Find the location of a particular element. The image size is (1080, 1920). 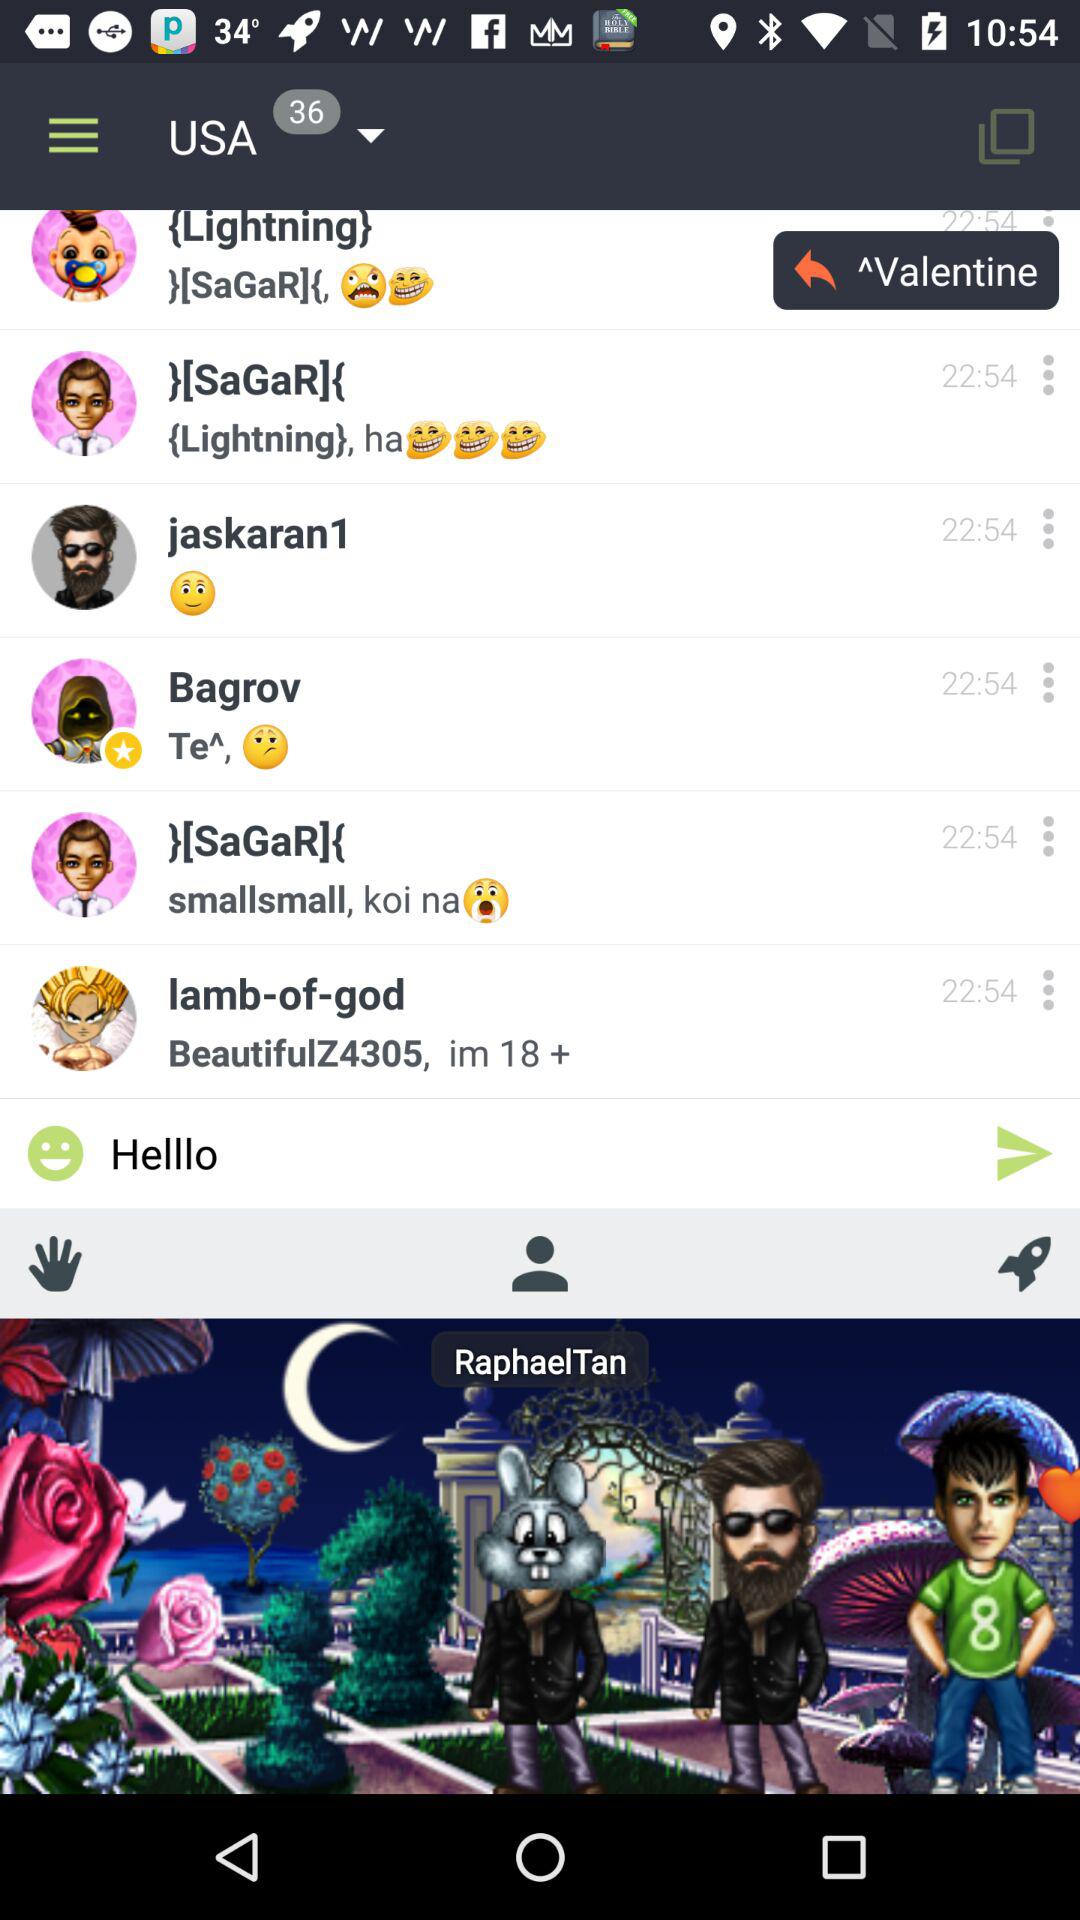

raphaeltan is located at coordinates (539, 1263).